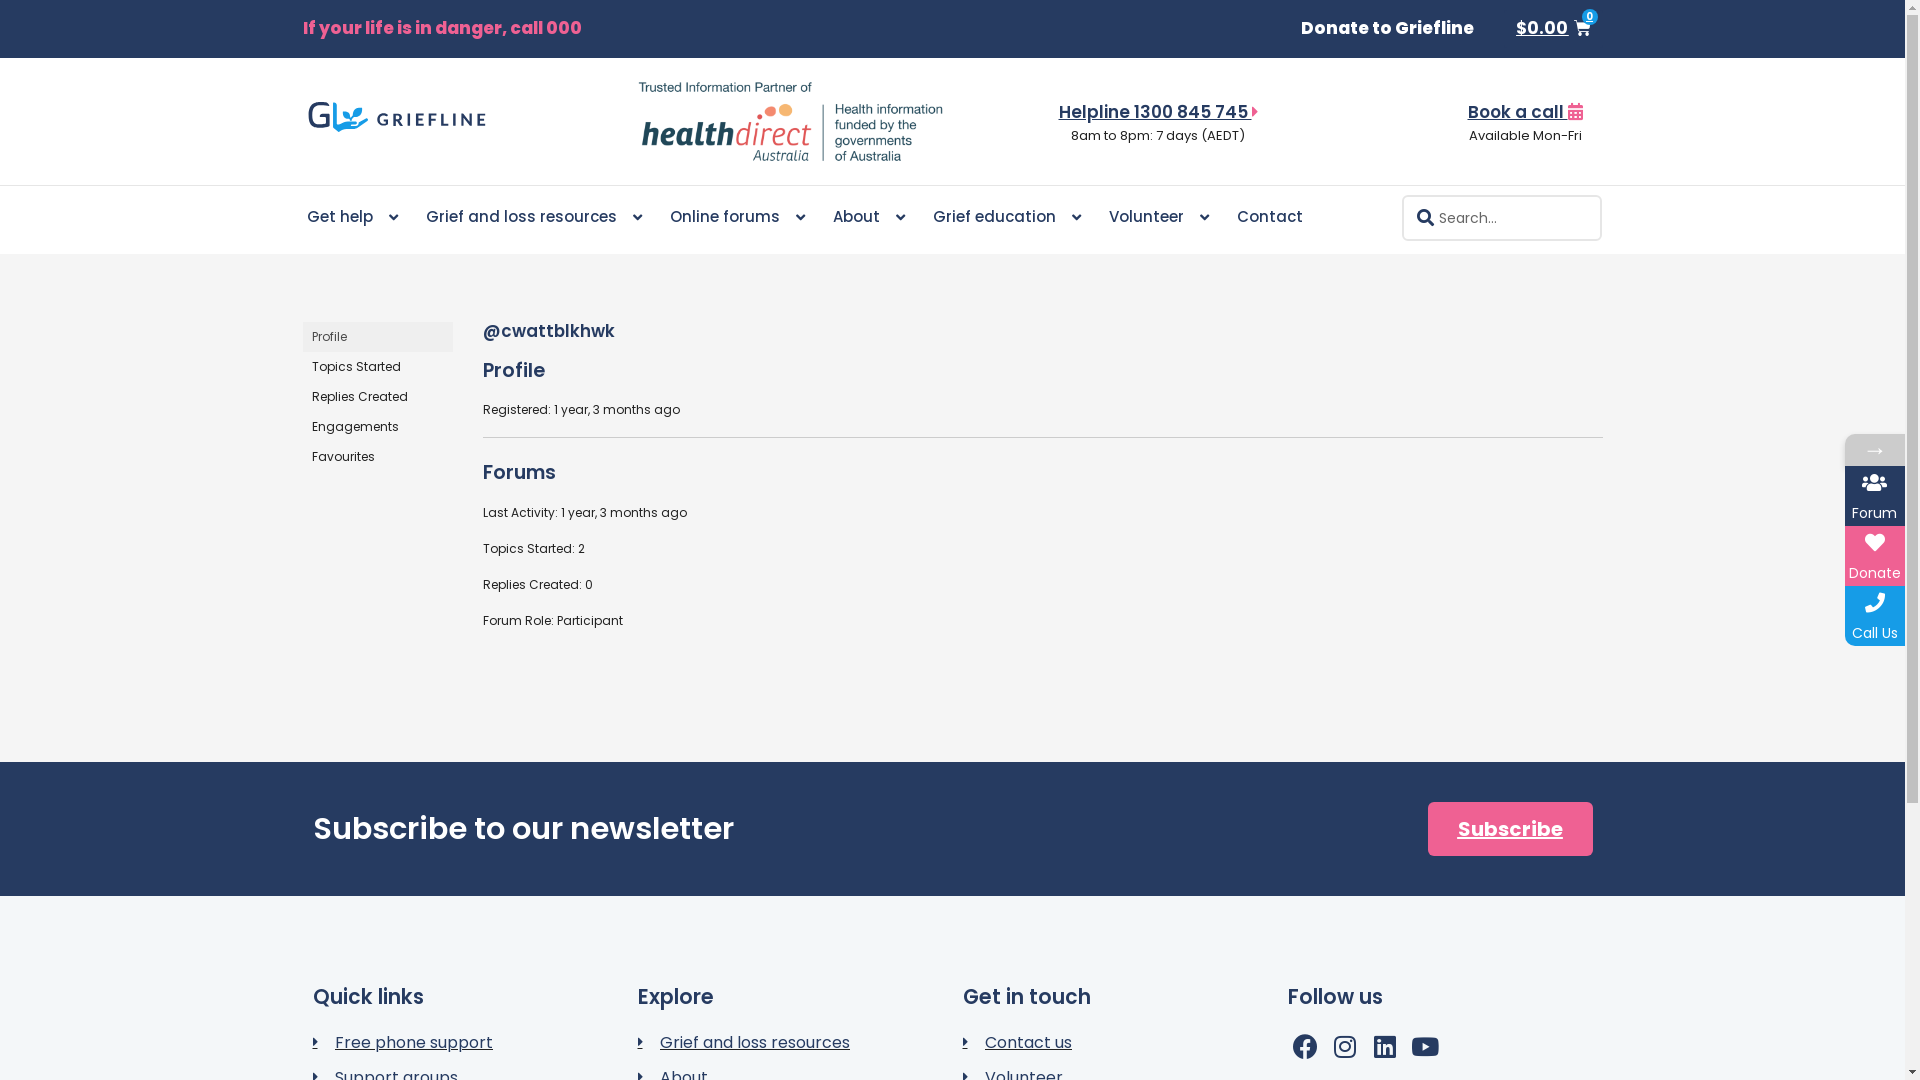 Image resolution: width=1920 pixels, height=1080 pixels. I want to click on Replies Created, so click(377, 397).